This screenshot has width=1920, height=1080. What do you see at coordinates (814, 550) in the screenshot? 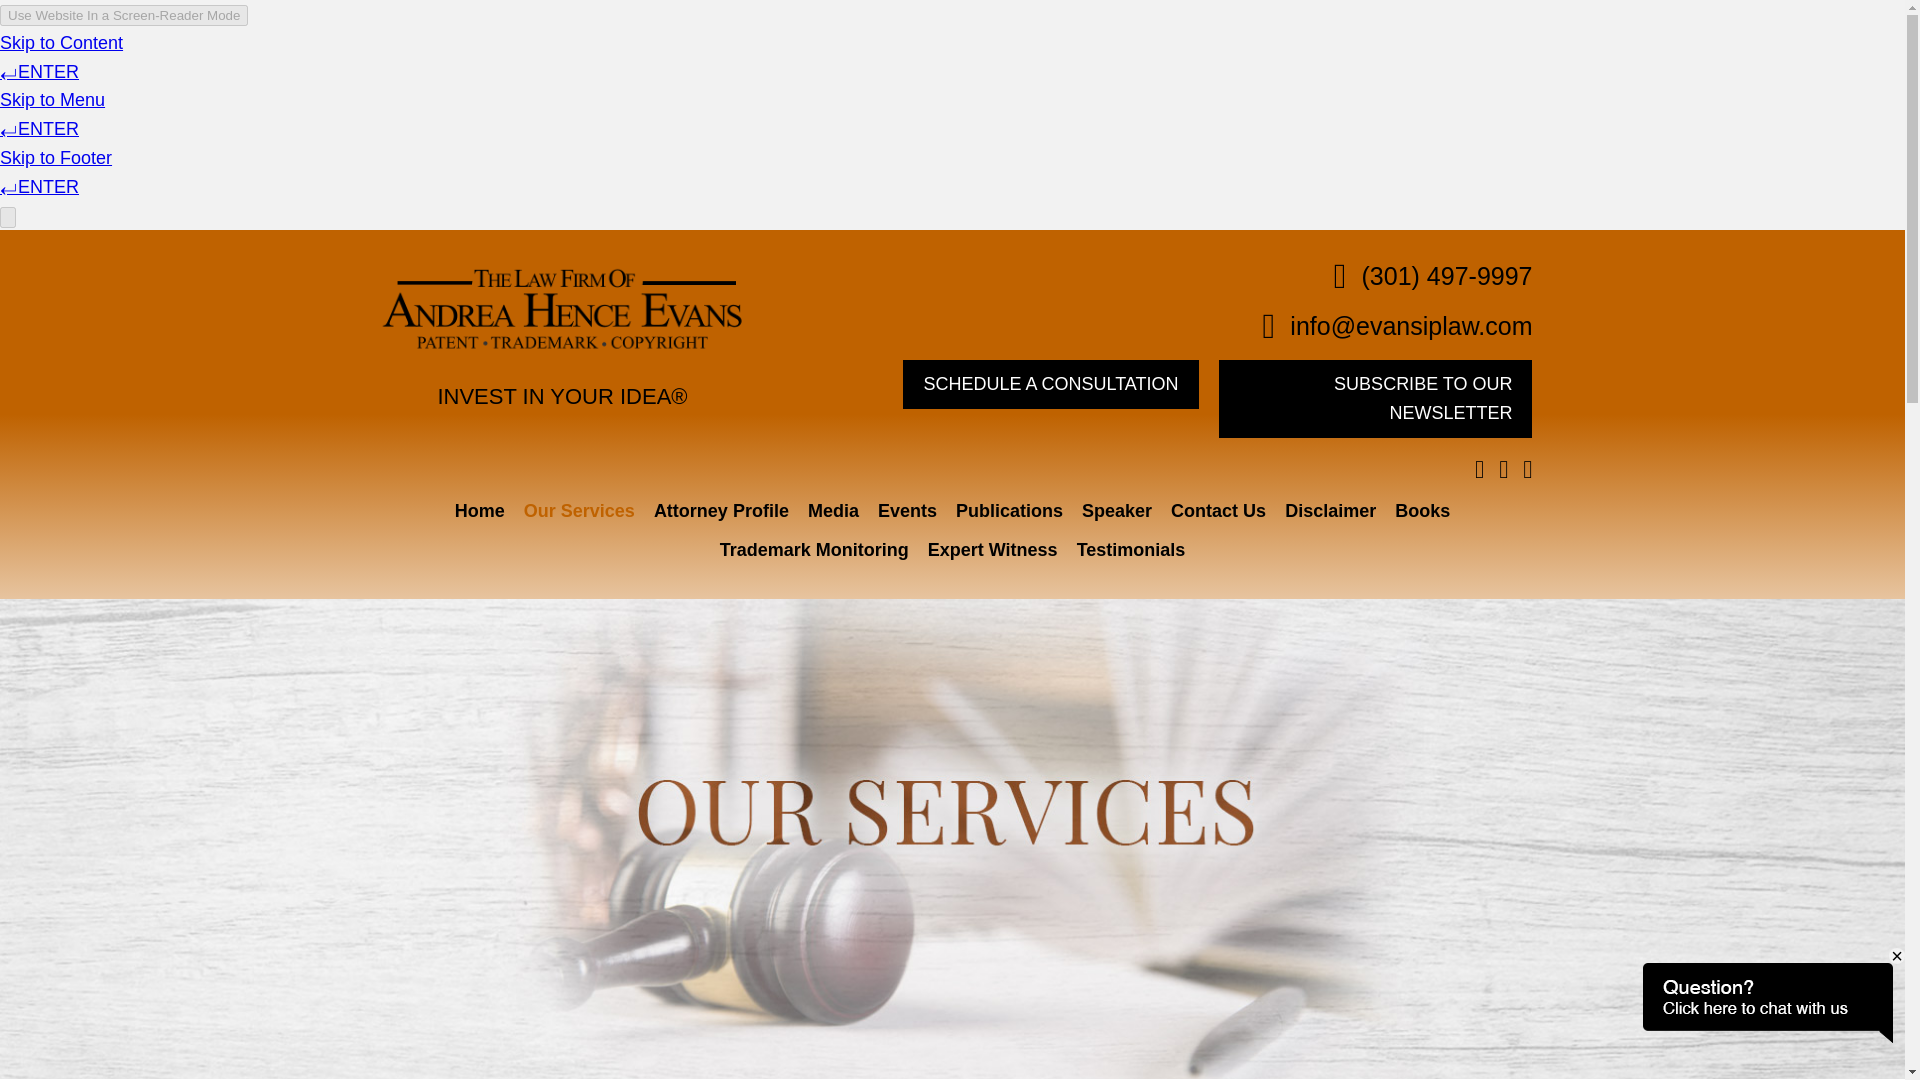
I see `Trademark Monitoring` at bounding box center [814, 550].